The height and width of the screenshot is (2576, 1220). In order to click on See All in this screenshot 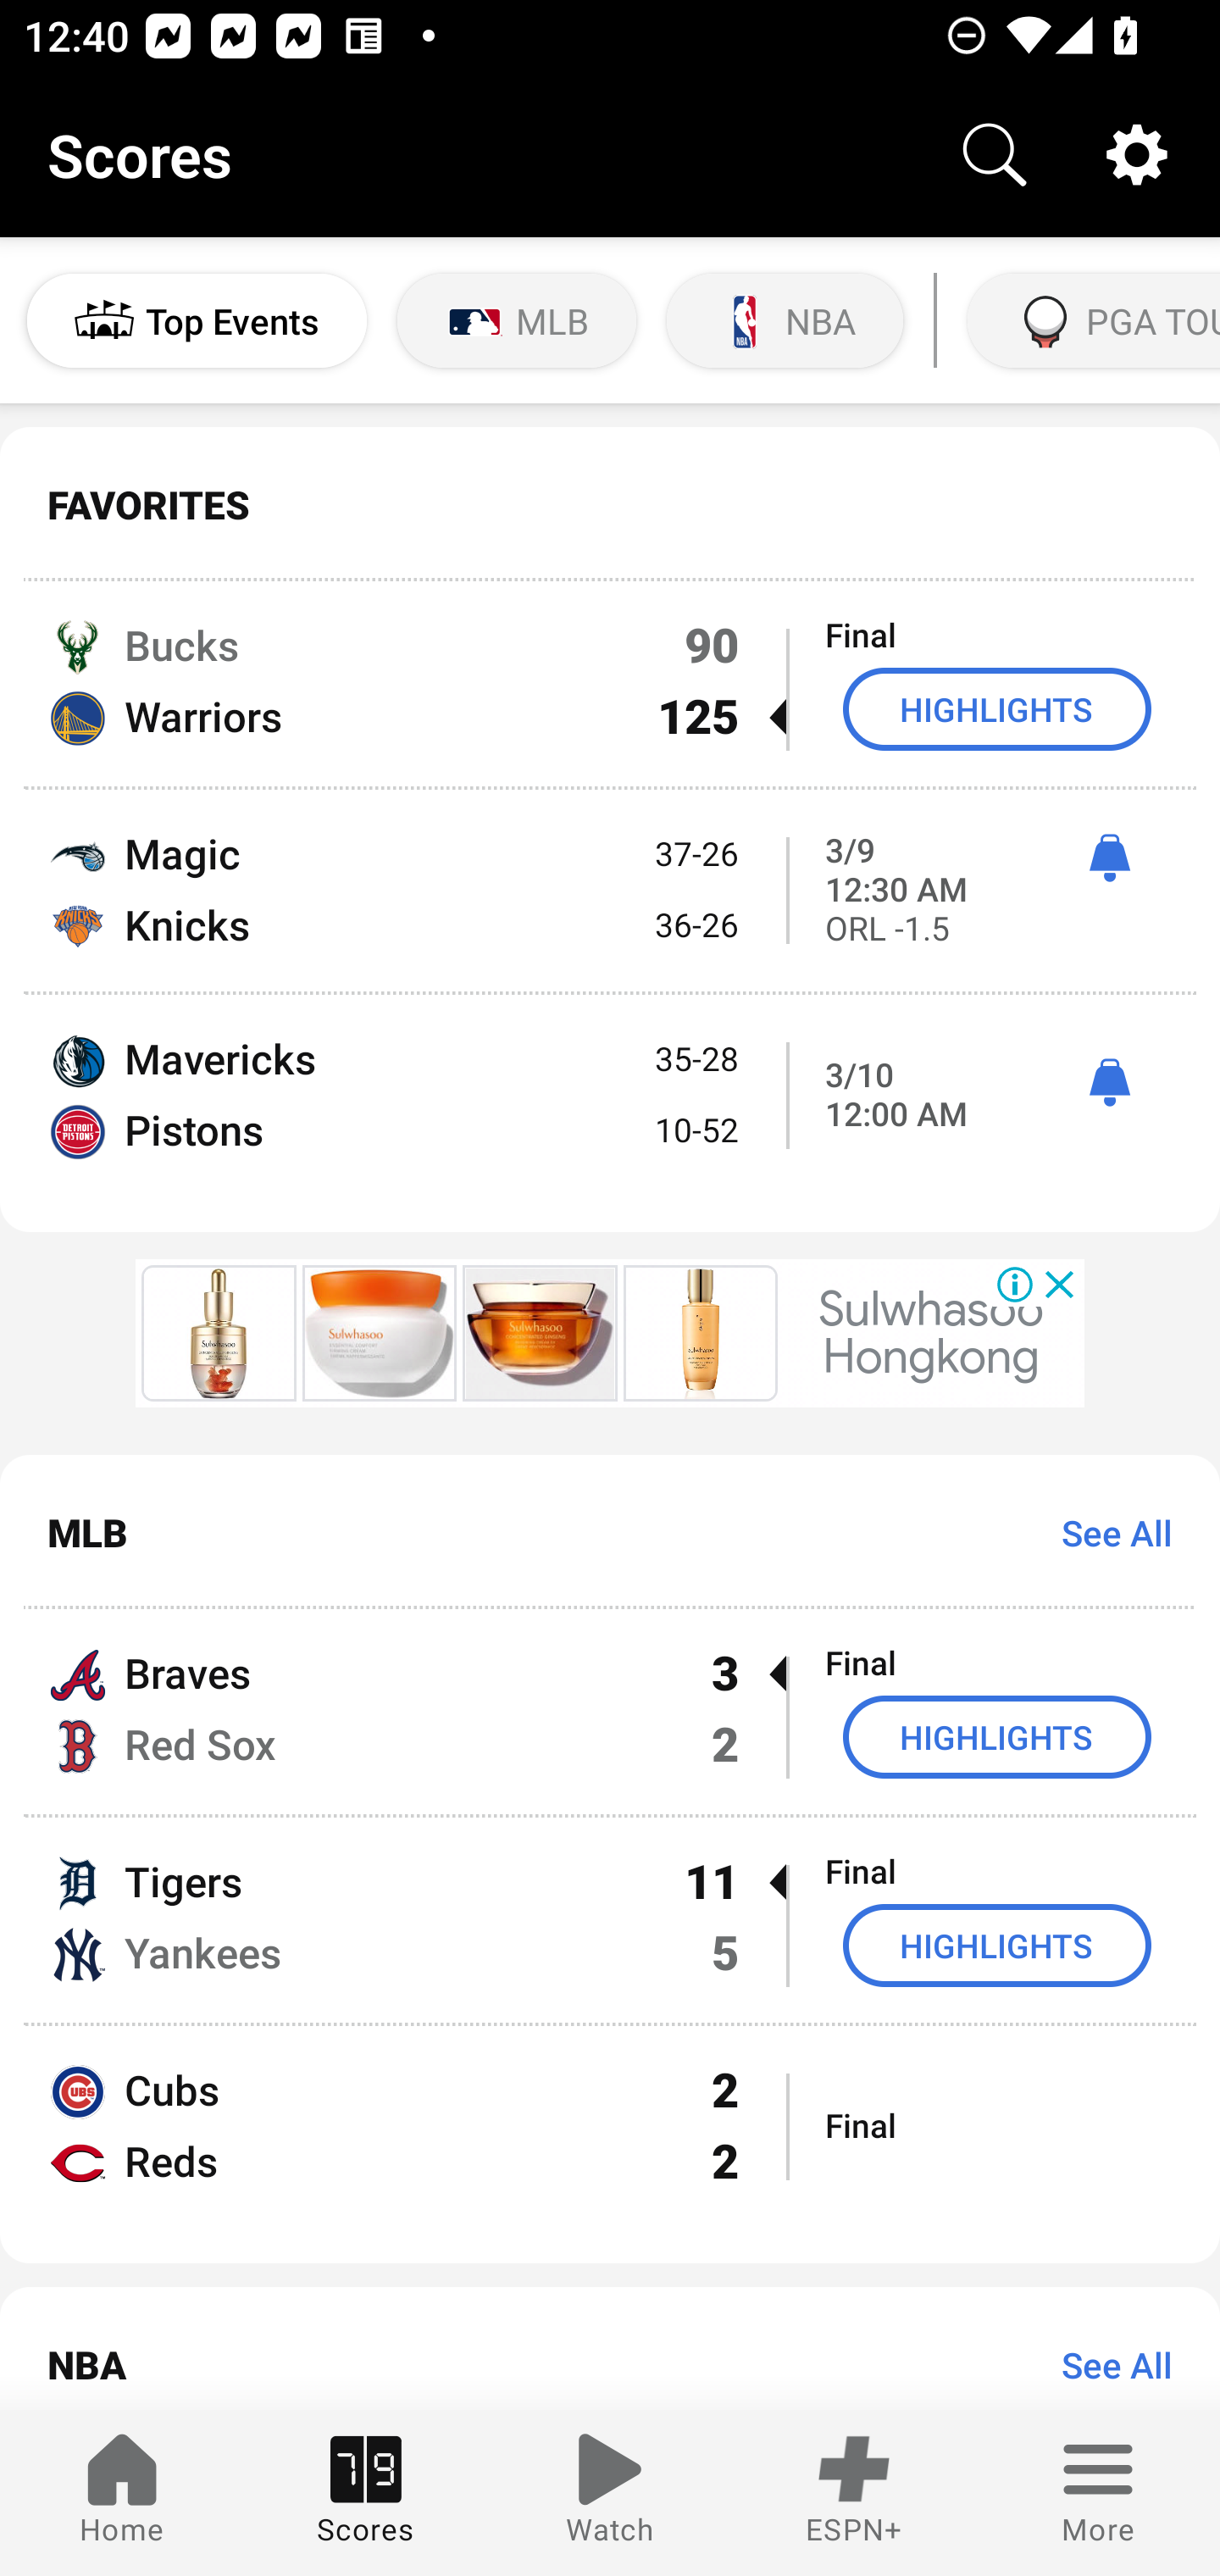, I will do `click(1105, 1532)`.